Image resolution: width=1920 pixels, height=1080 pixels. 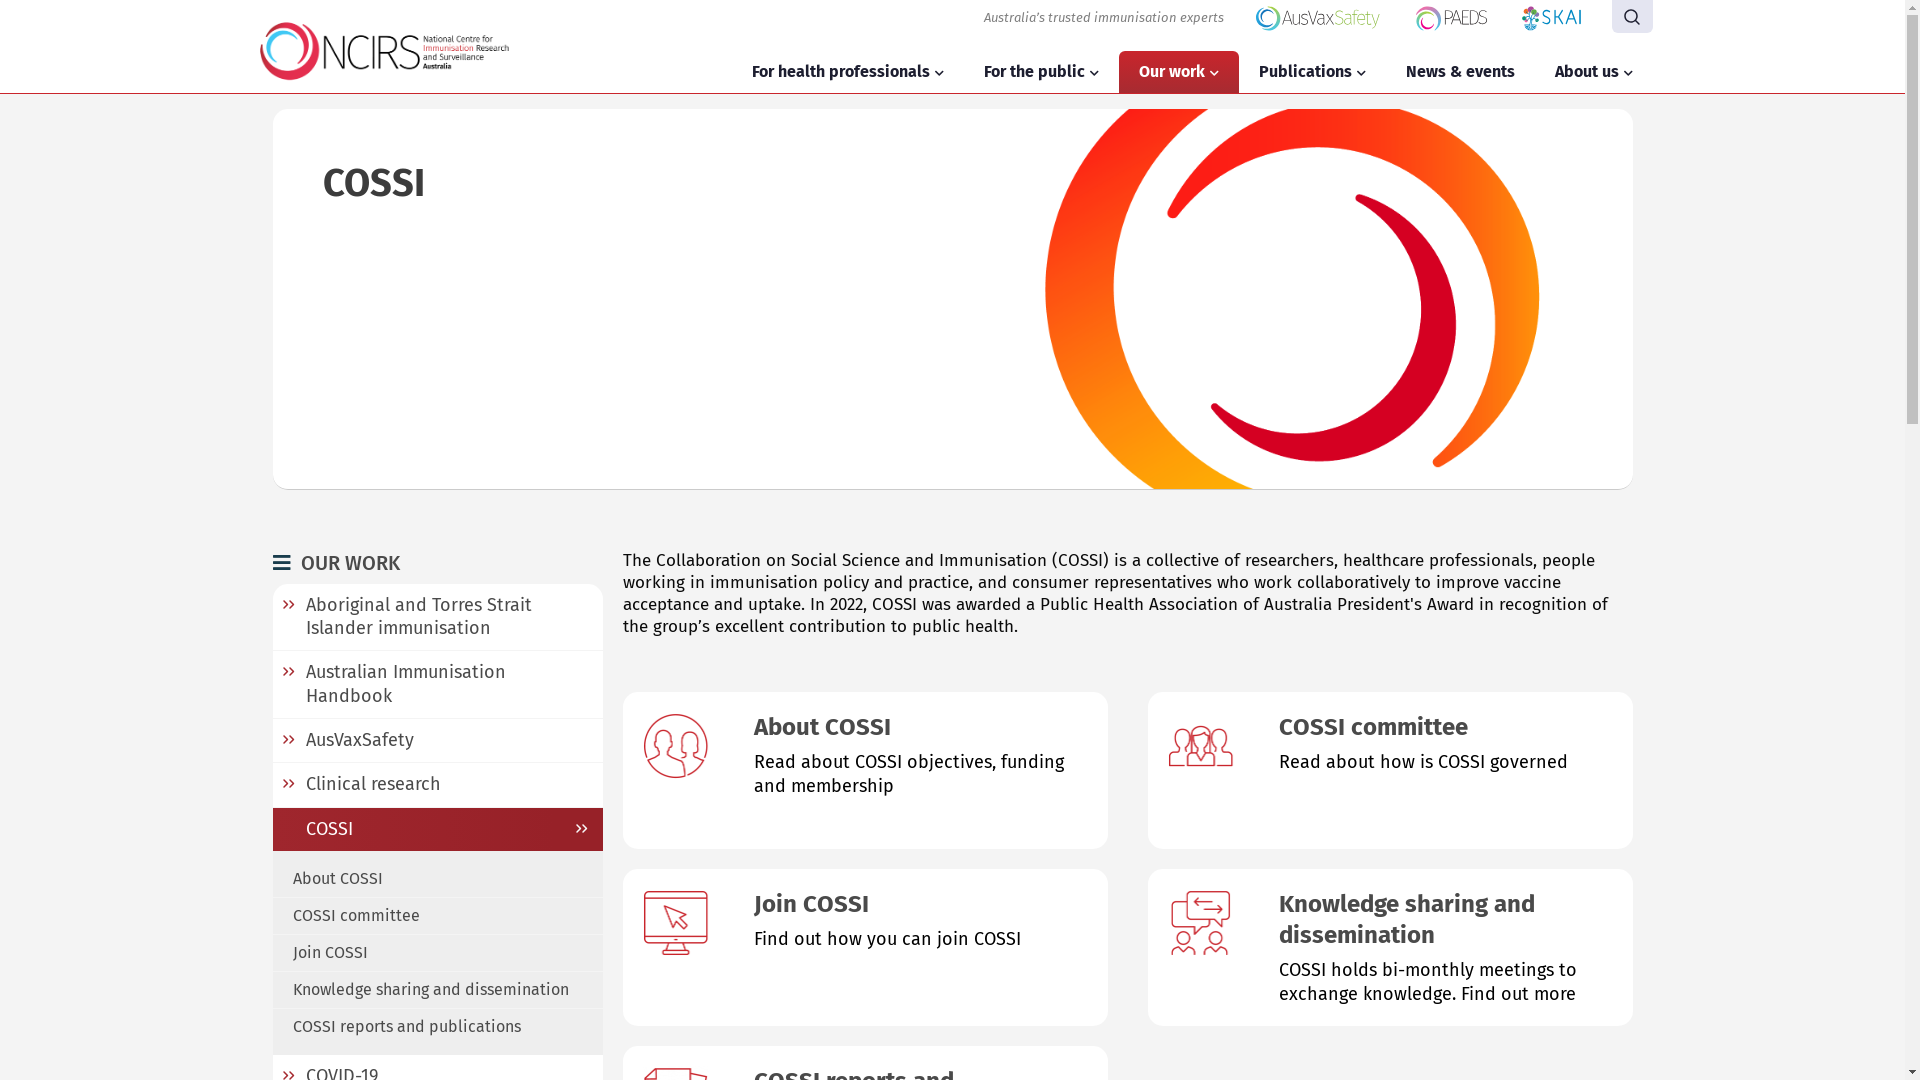 What do you see at coordinates (841, 72) in the screenshot?
I see `For health professionals` at bounding box center [841, 72].